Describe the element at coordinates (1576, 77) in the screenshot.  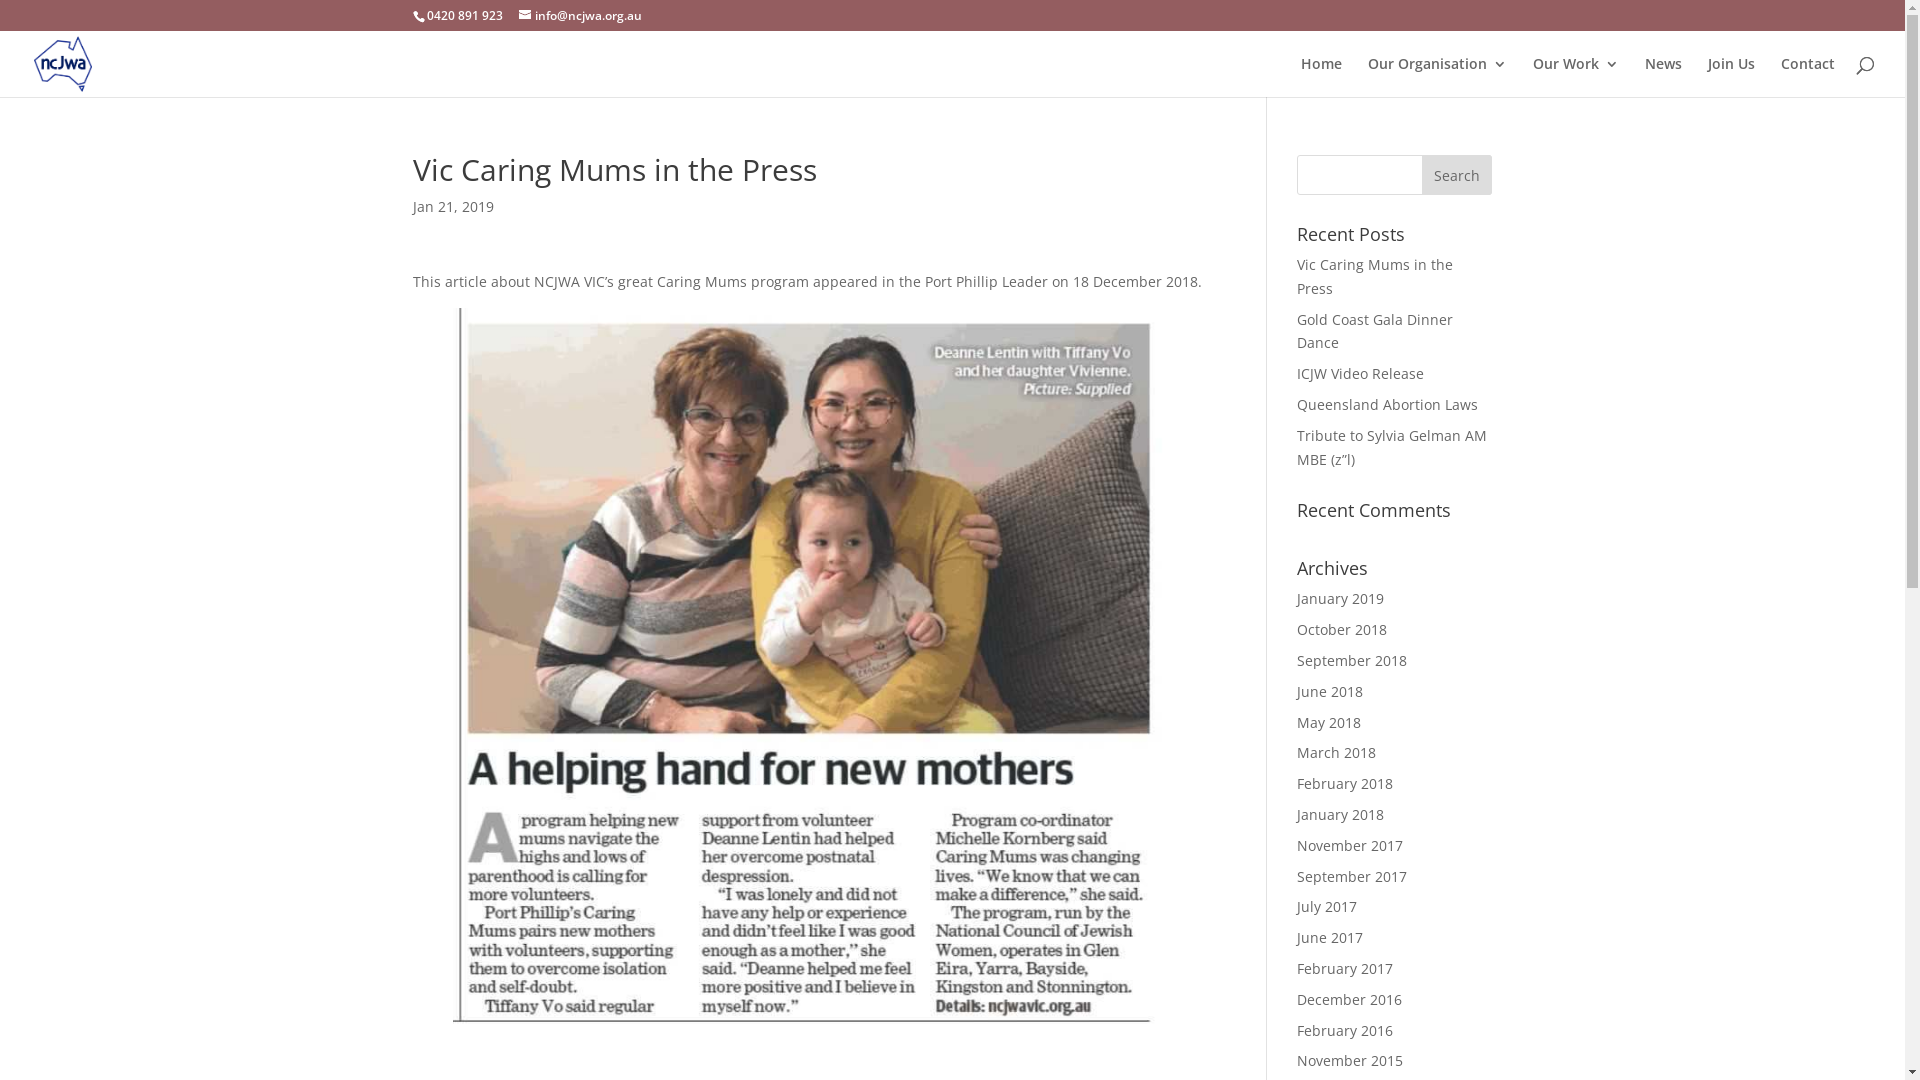
I see `Our Work` at that location.